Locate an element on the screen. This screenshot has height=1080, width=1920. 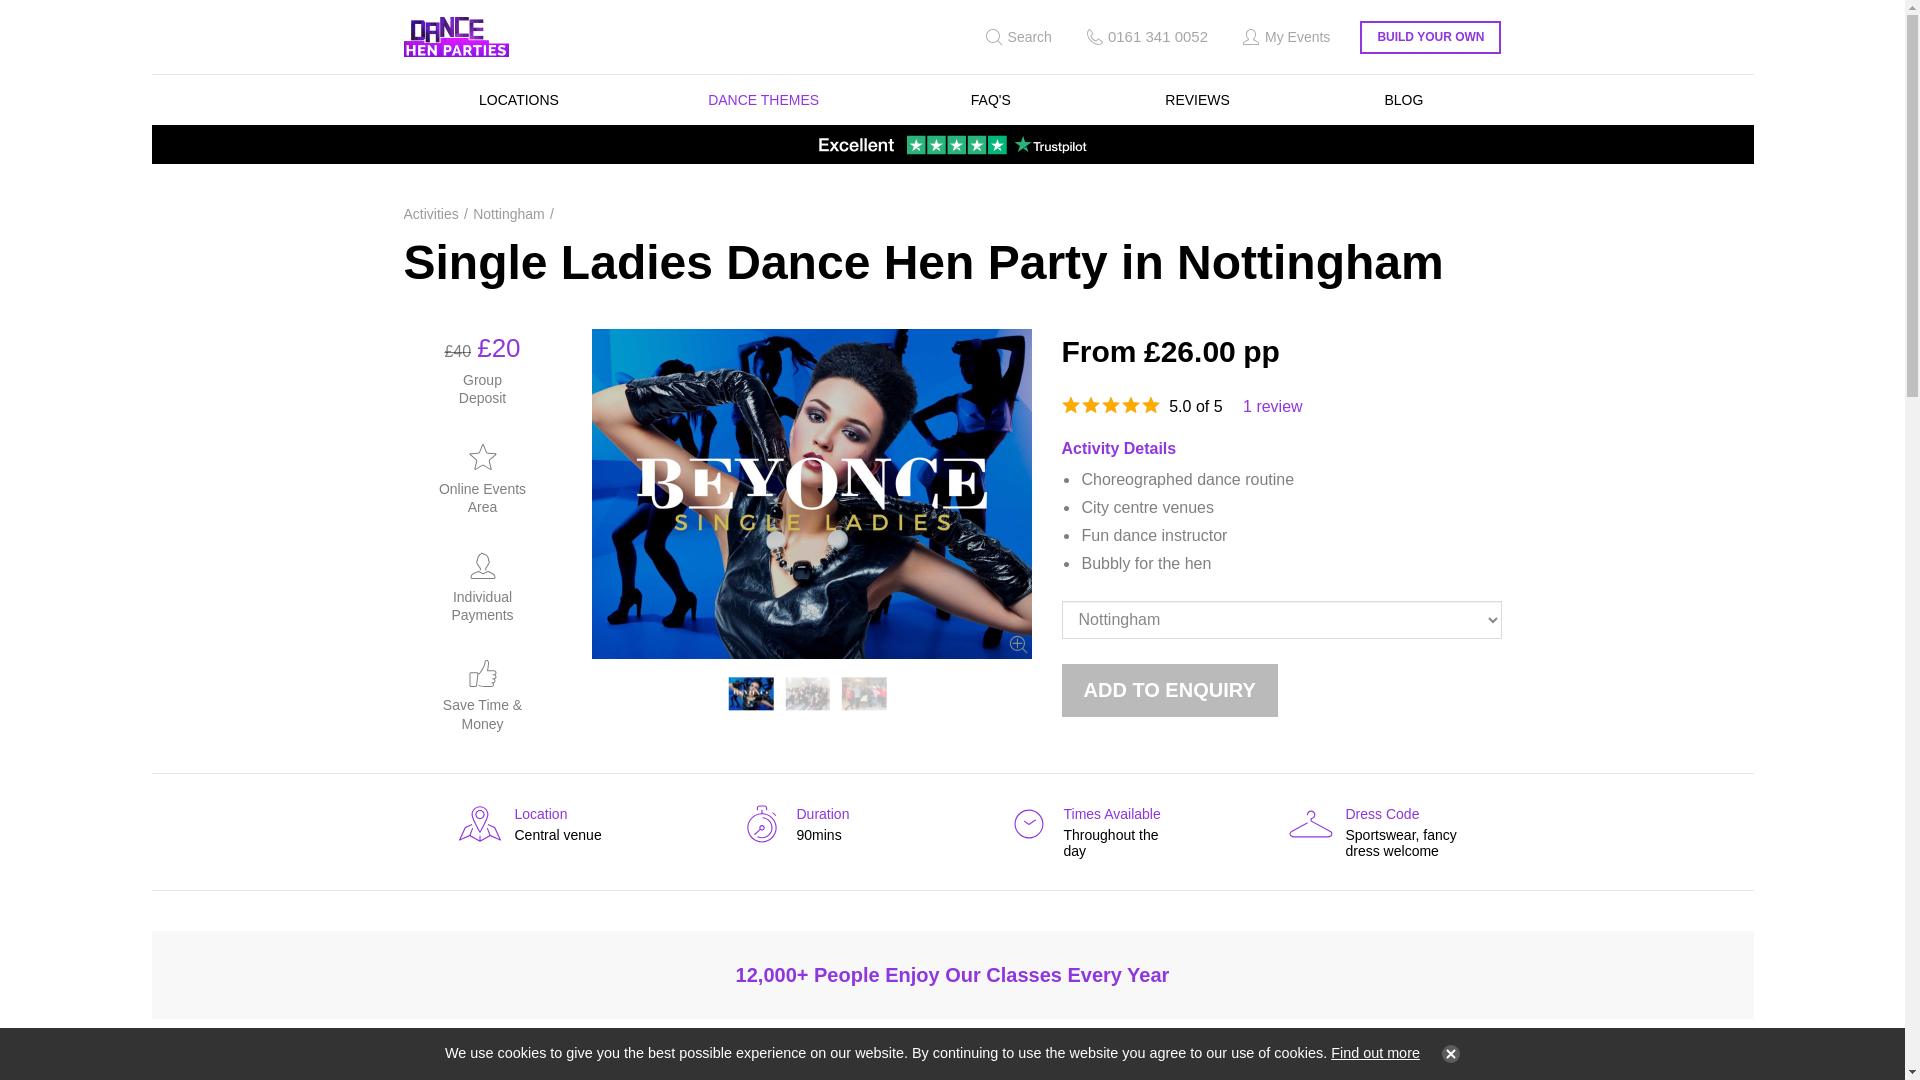
Beyonce Single Ladies Dance Hen Parties is located at coordinates (808, 693).